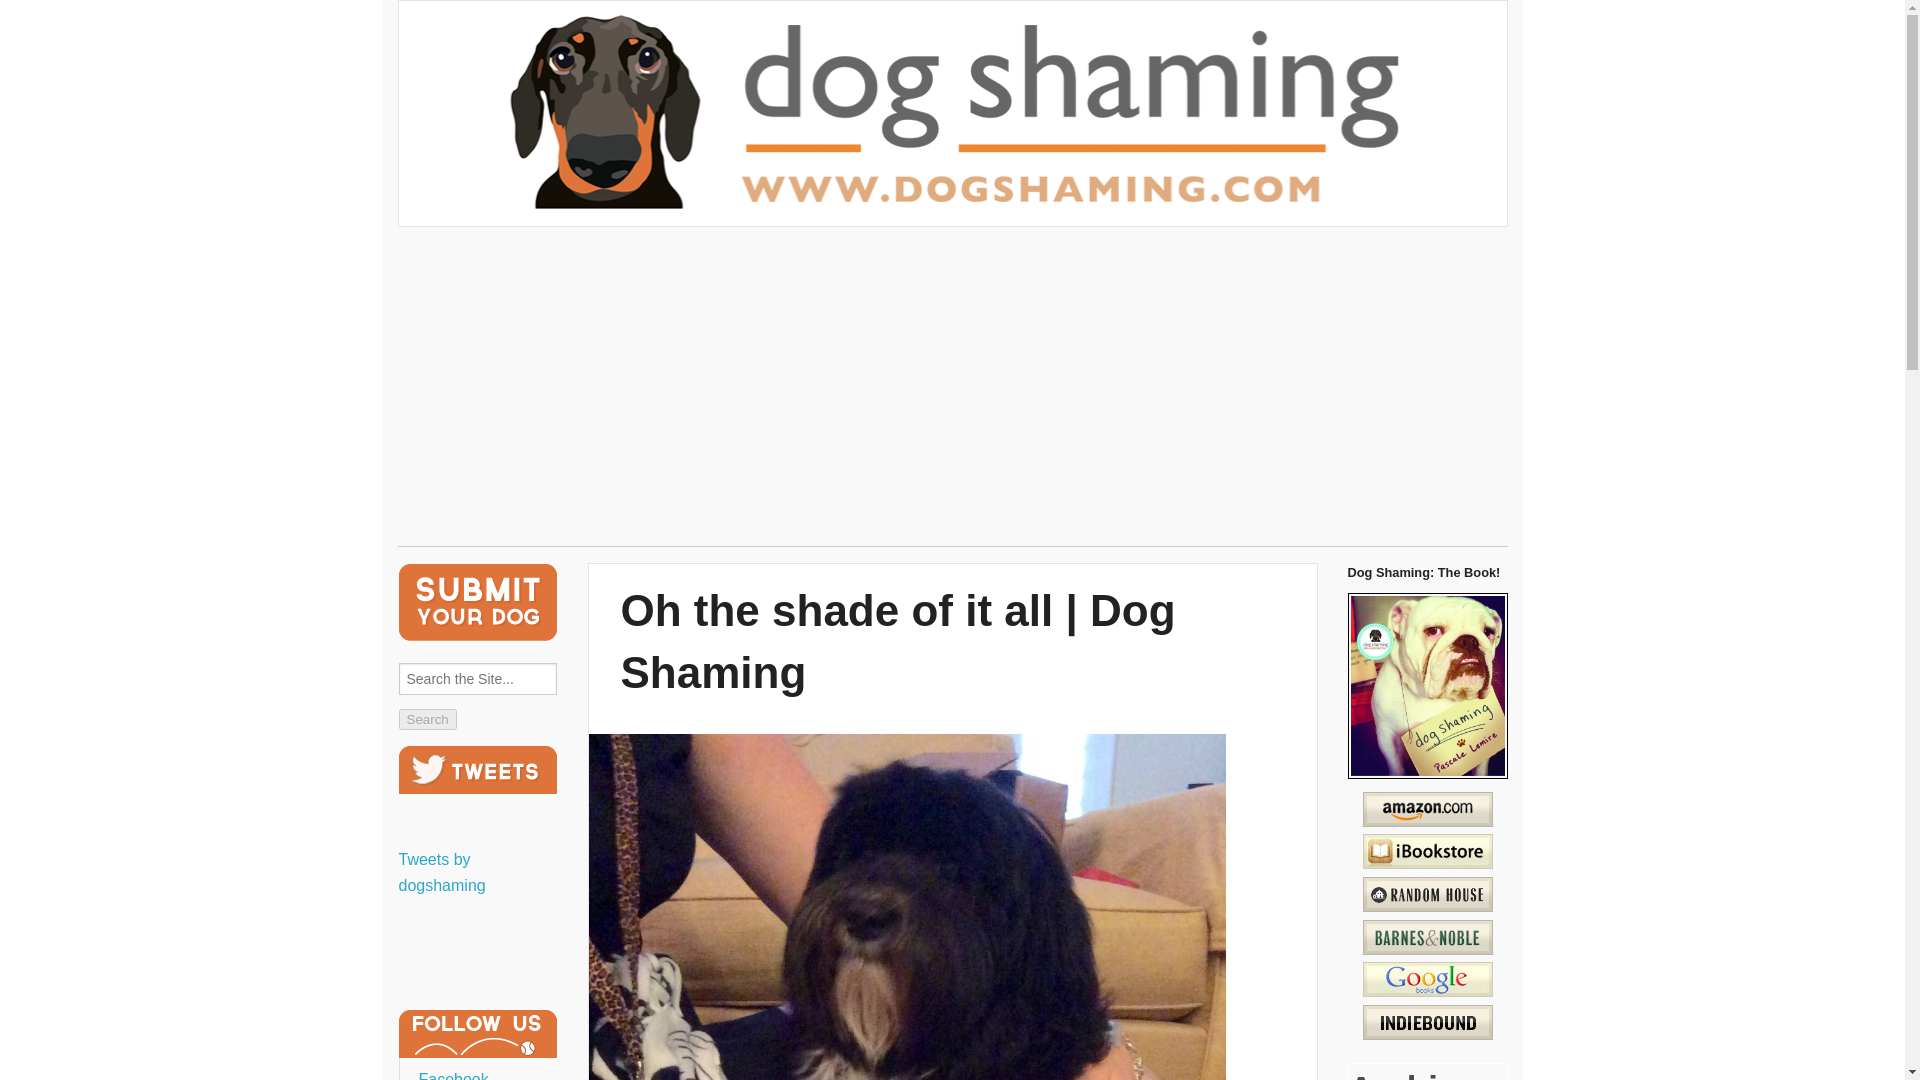 Image resolution: width=1920 pixels, height=1080 pixels. What do you see at coordinates (441, 872) in the screenshot?
I see `Tweets by dogshaming` at bounding box center [441, 872].